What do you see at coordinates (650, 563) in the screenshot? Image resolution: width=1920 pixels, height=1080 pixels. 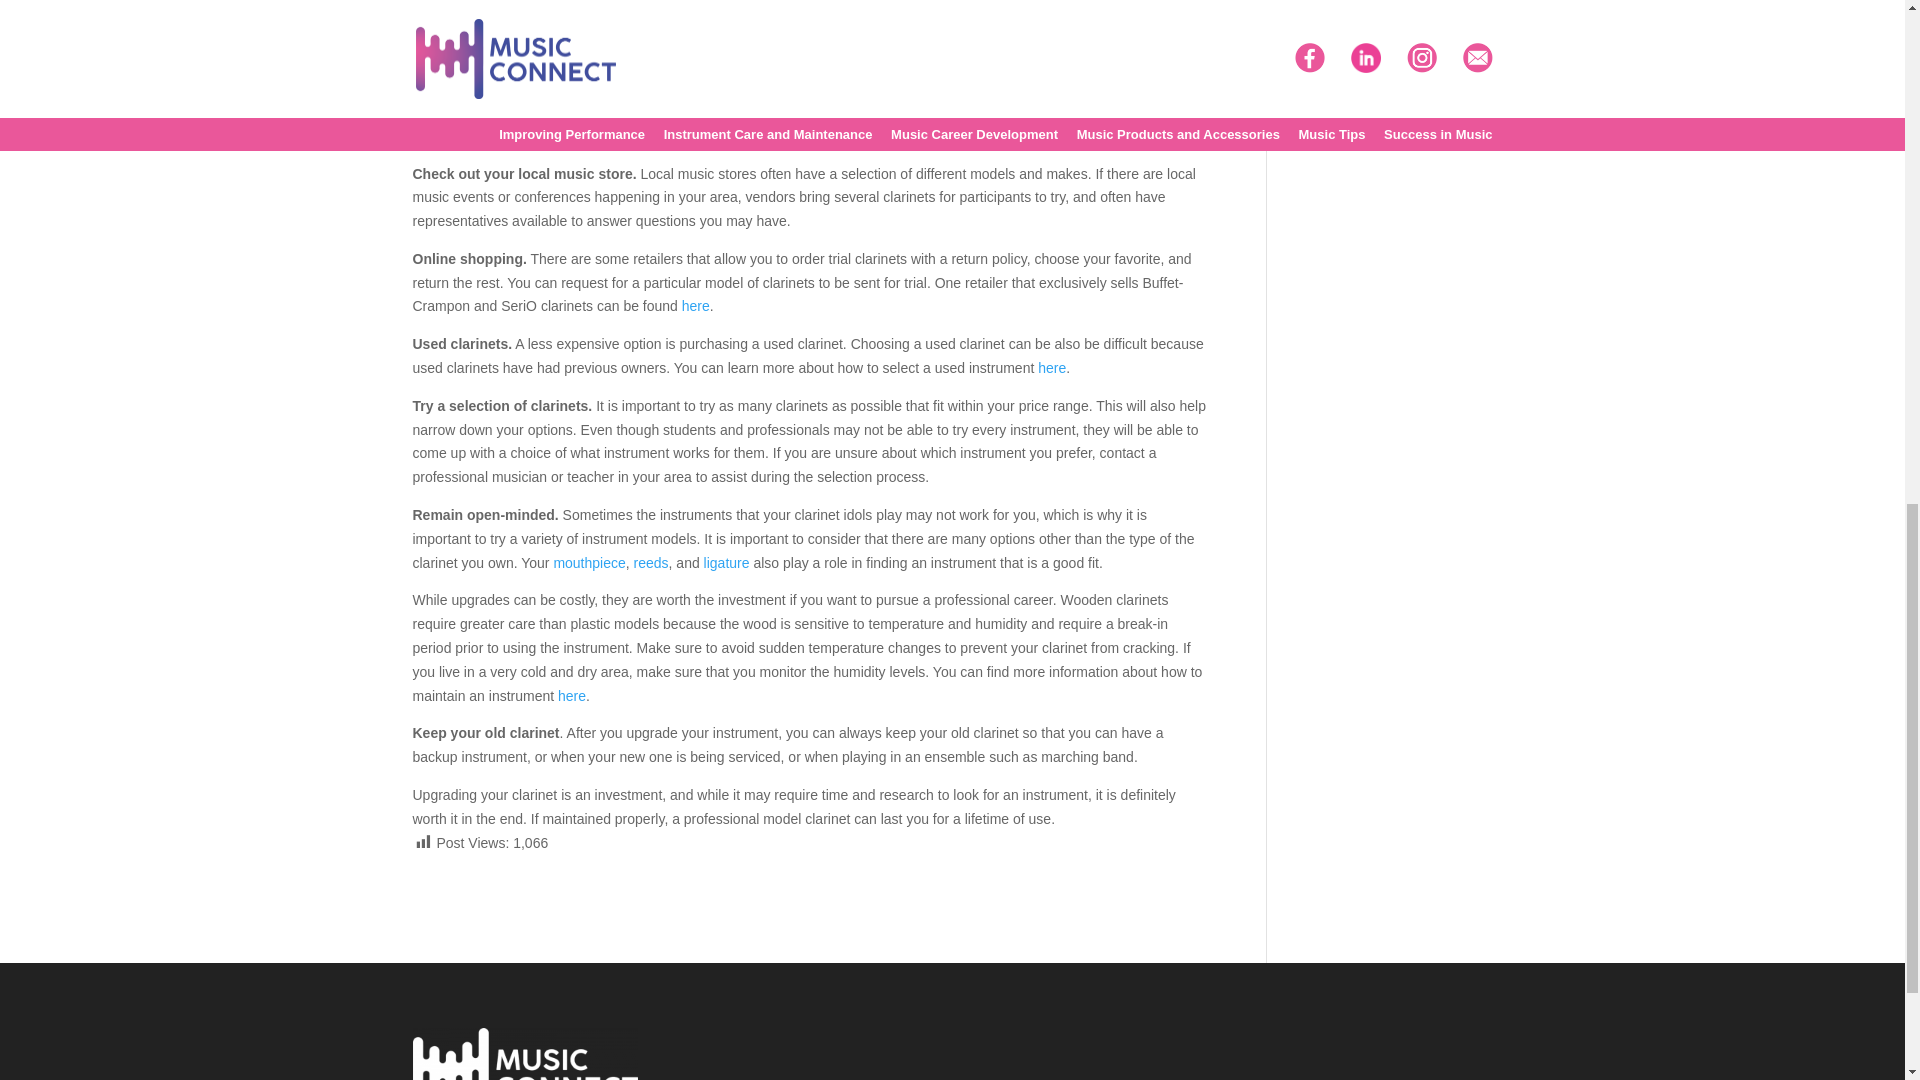 I see `reeds` at bounding box center [650, 563].